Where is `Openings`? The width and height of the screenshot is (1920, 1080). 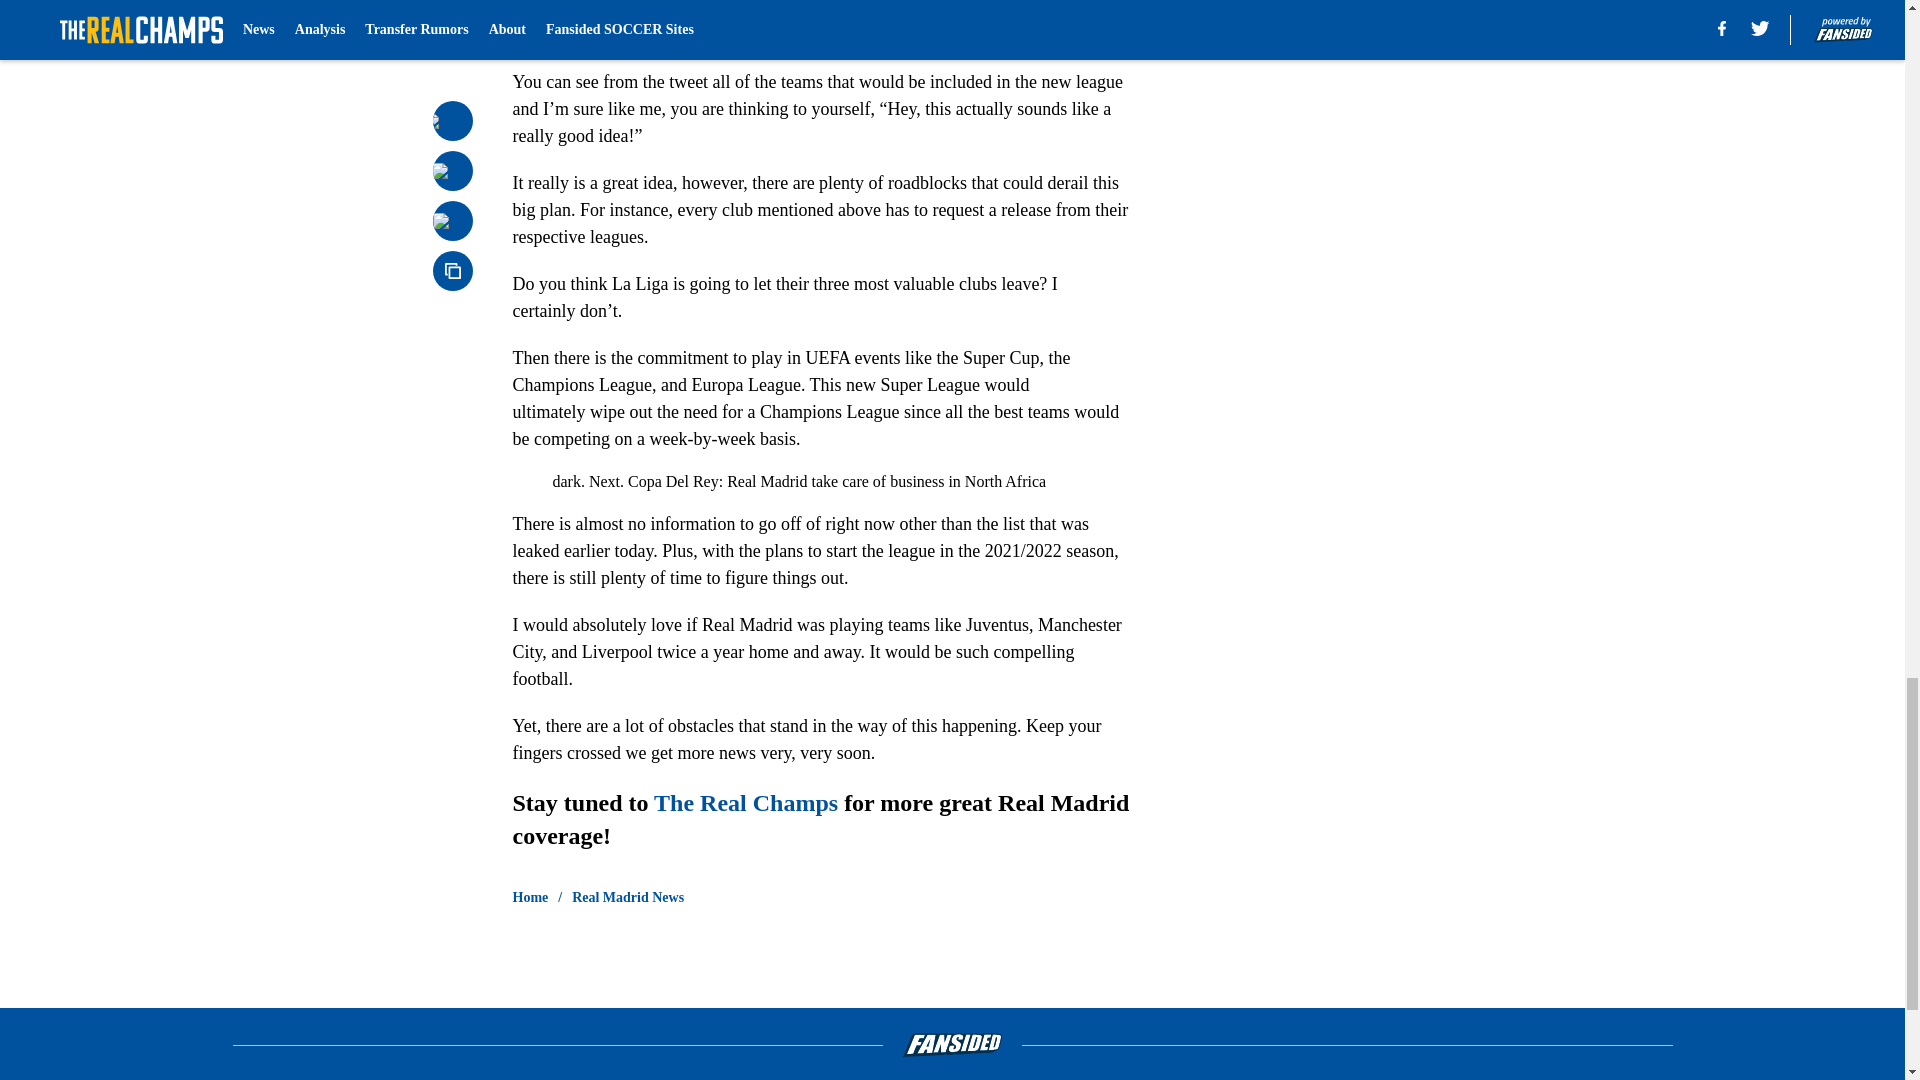
Openings is located at coordinates (956, 1078).